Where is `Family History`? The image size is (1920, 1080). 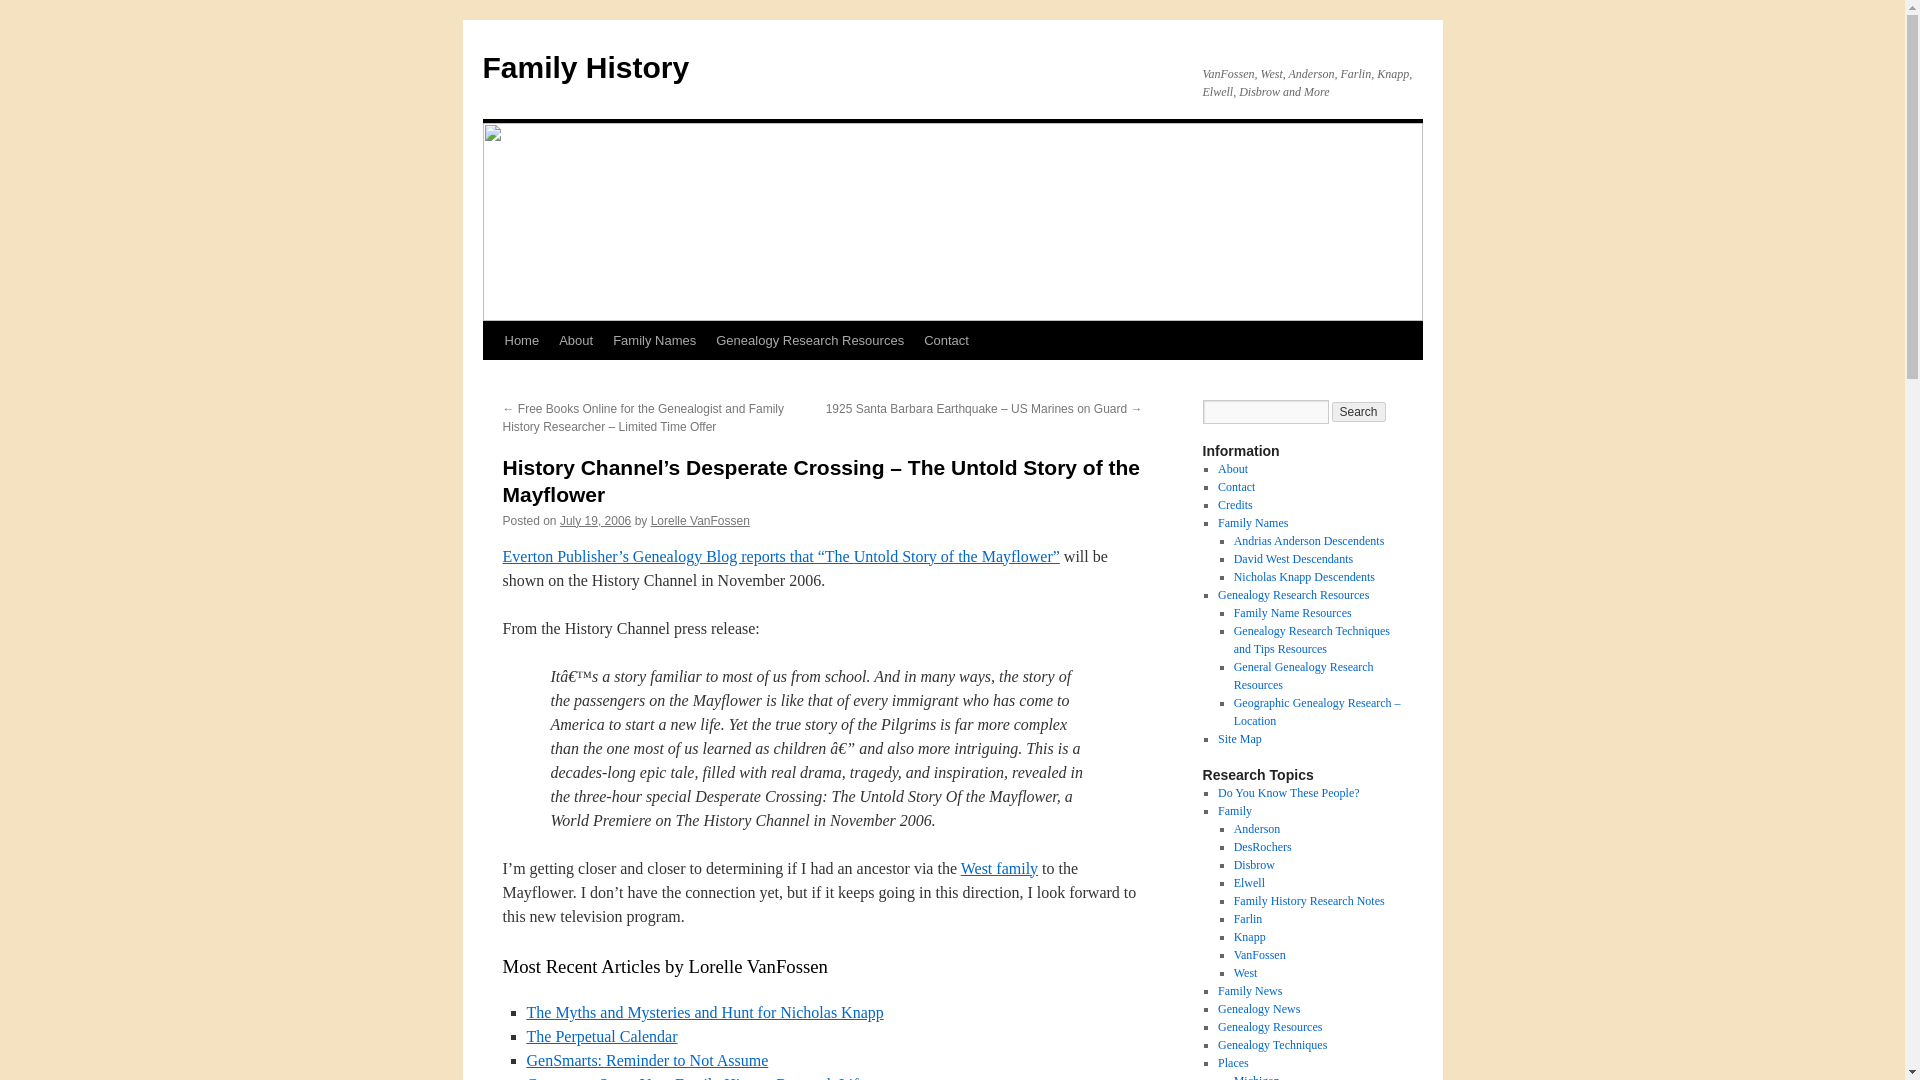
Family History is located at coordinates (585, 67).